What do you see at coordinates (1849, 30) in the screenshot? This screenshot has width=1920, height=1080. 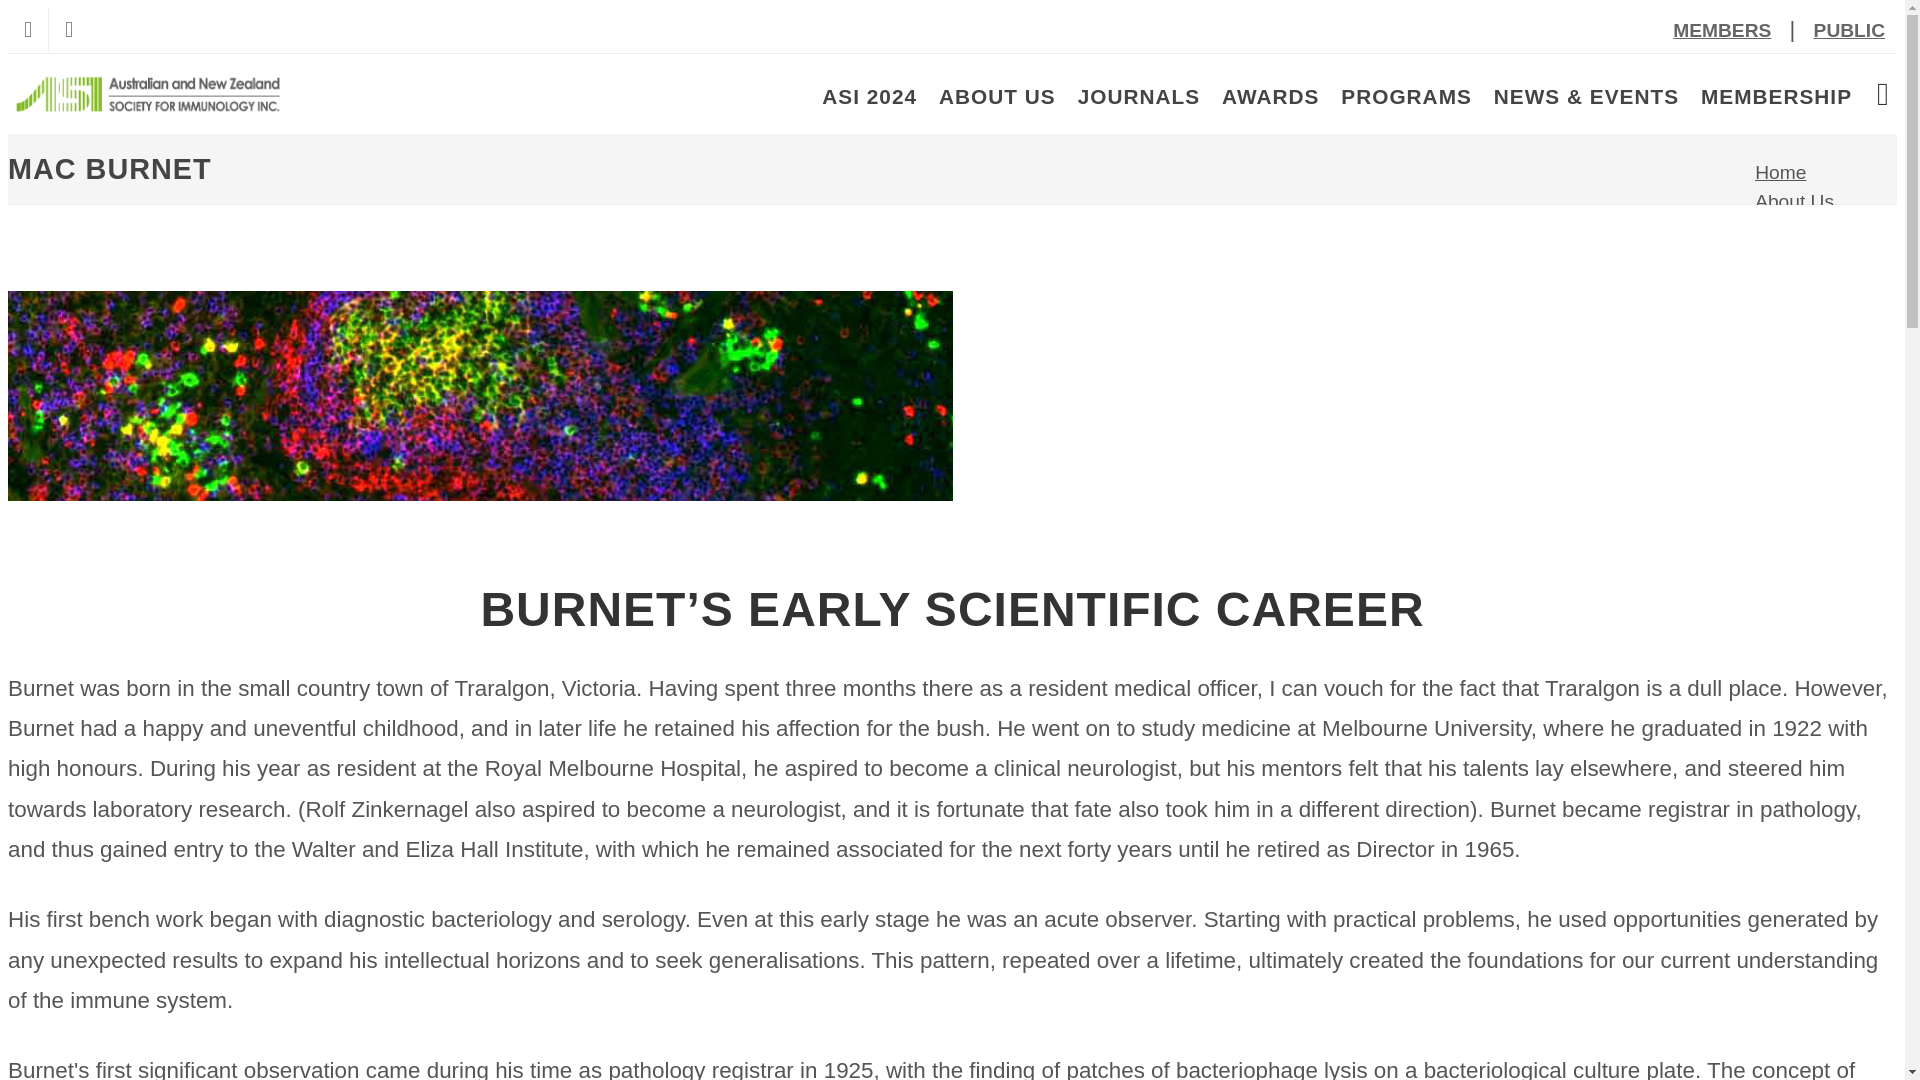 I see `PUBLIC` at bounding box center [1849, 30].